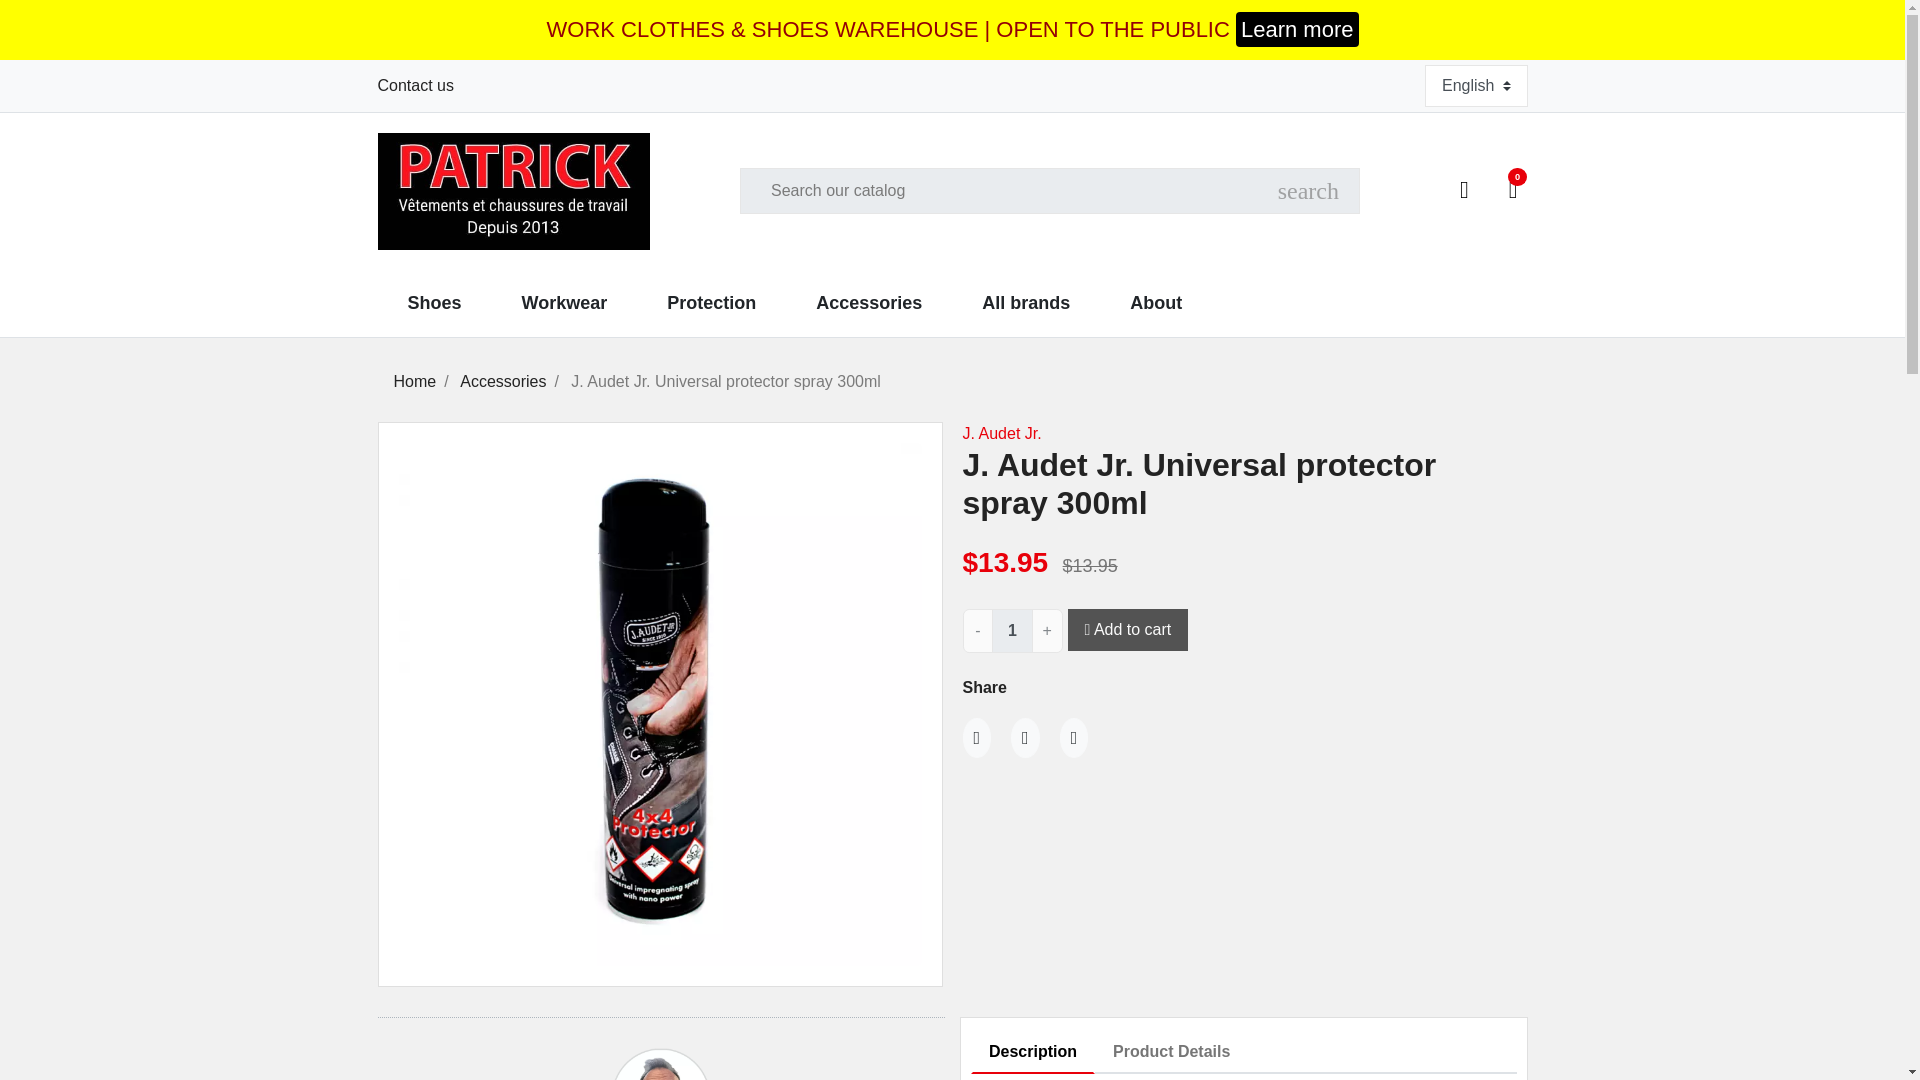  Describe the element at coordinates (416, 84) in the screenshot. I see `Contact us` at that location.